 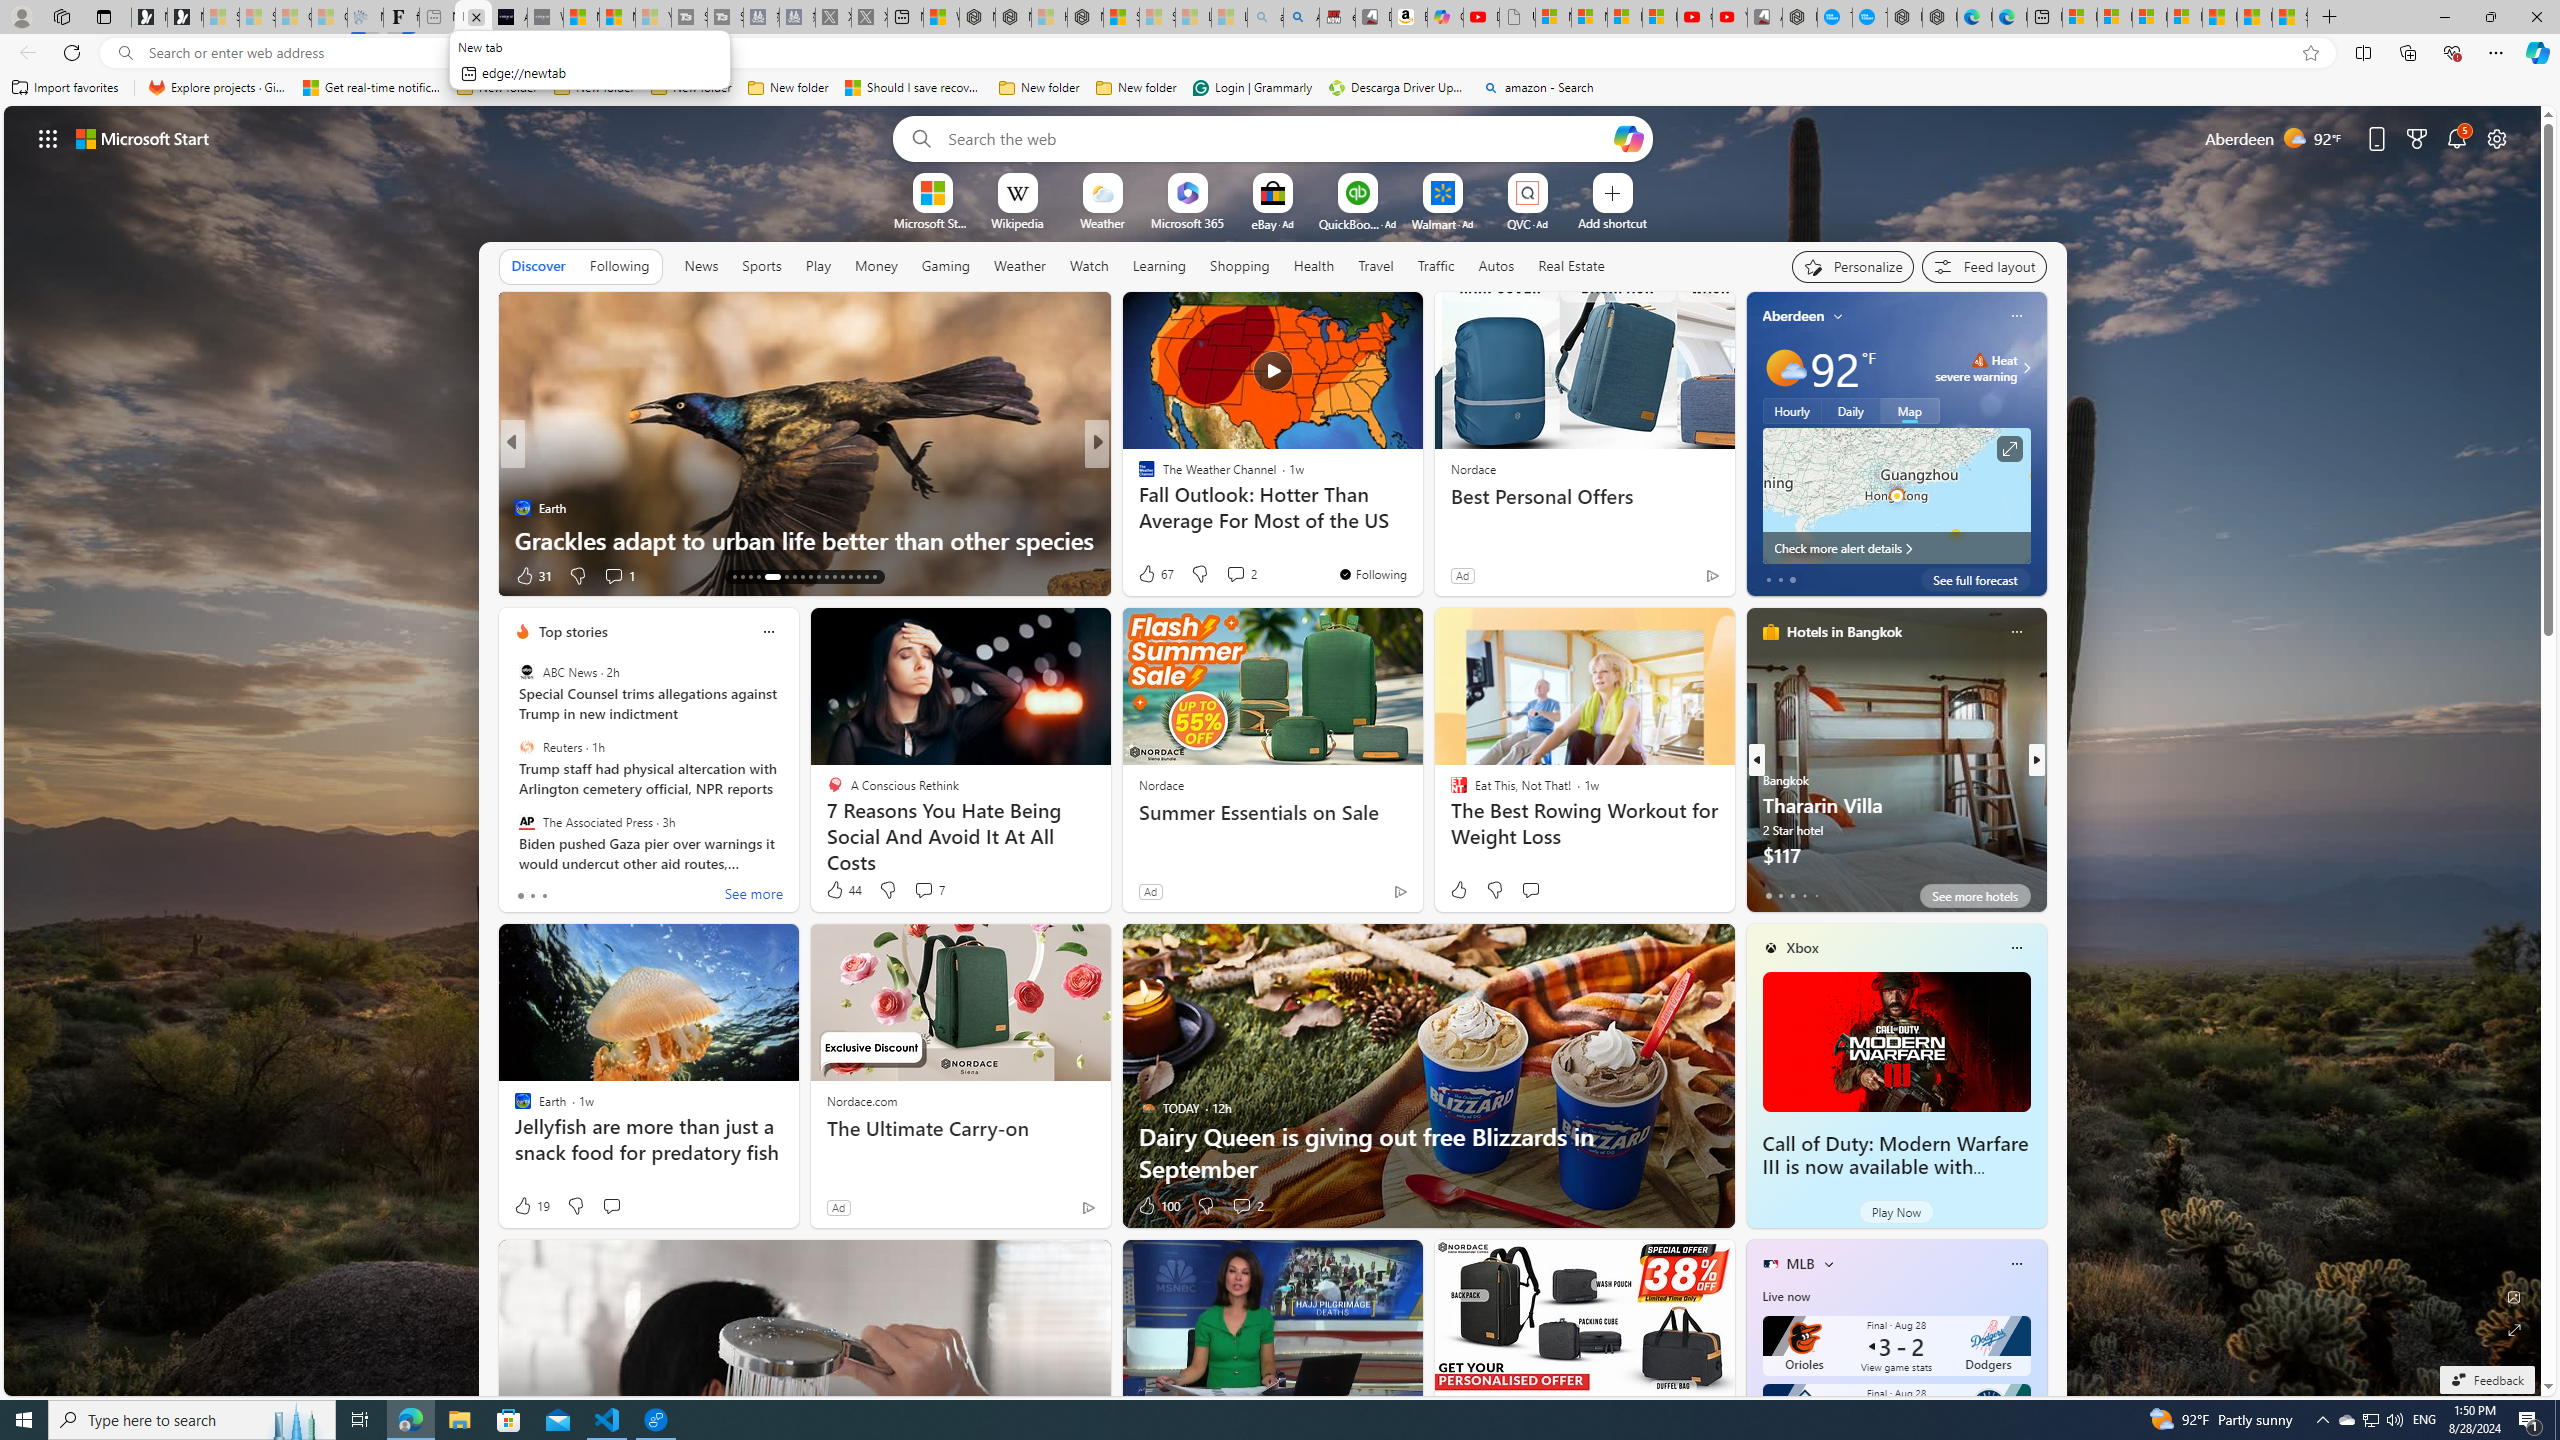 What do you see at coordinates (1756, 760) in the screenshot?
I see `previous` at bounding box center [1756, 760].